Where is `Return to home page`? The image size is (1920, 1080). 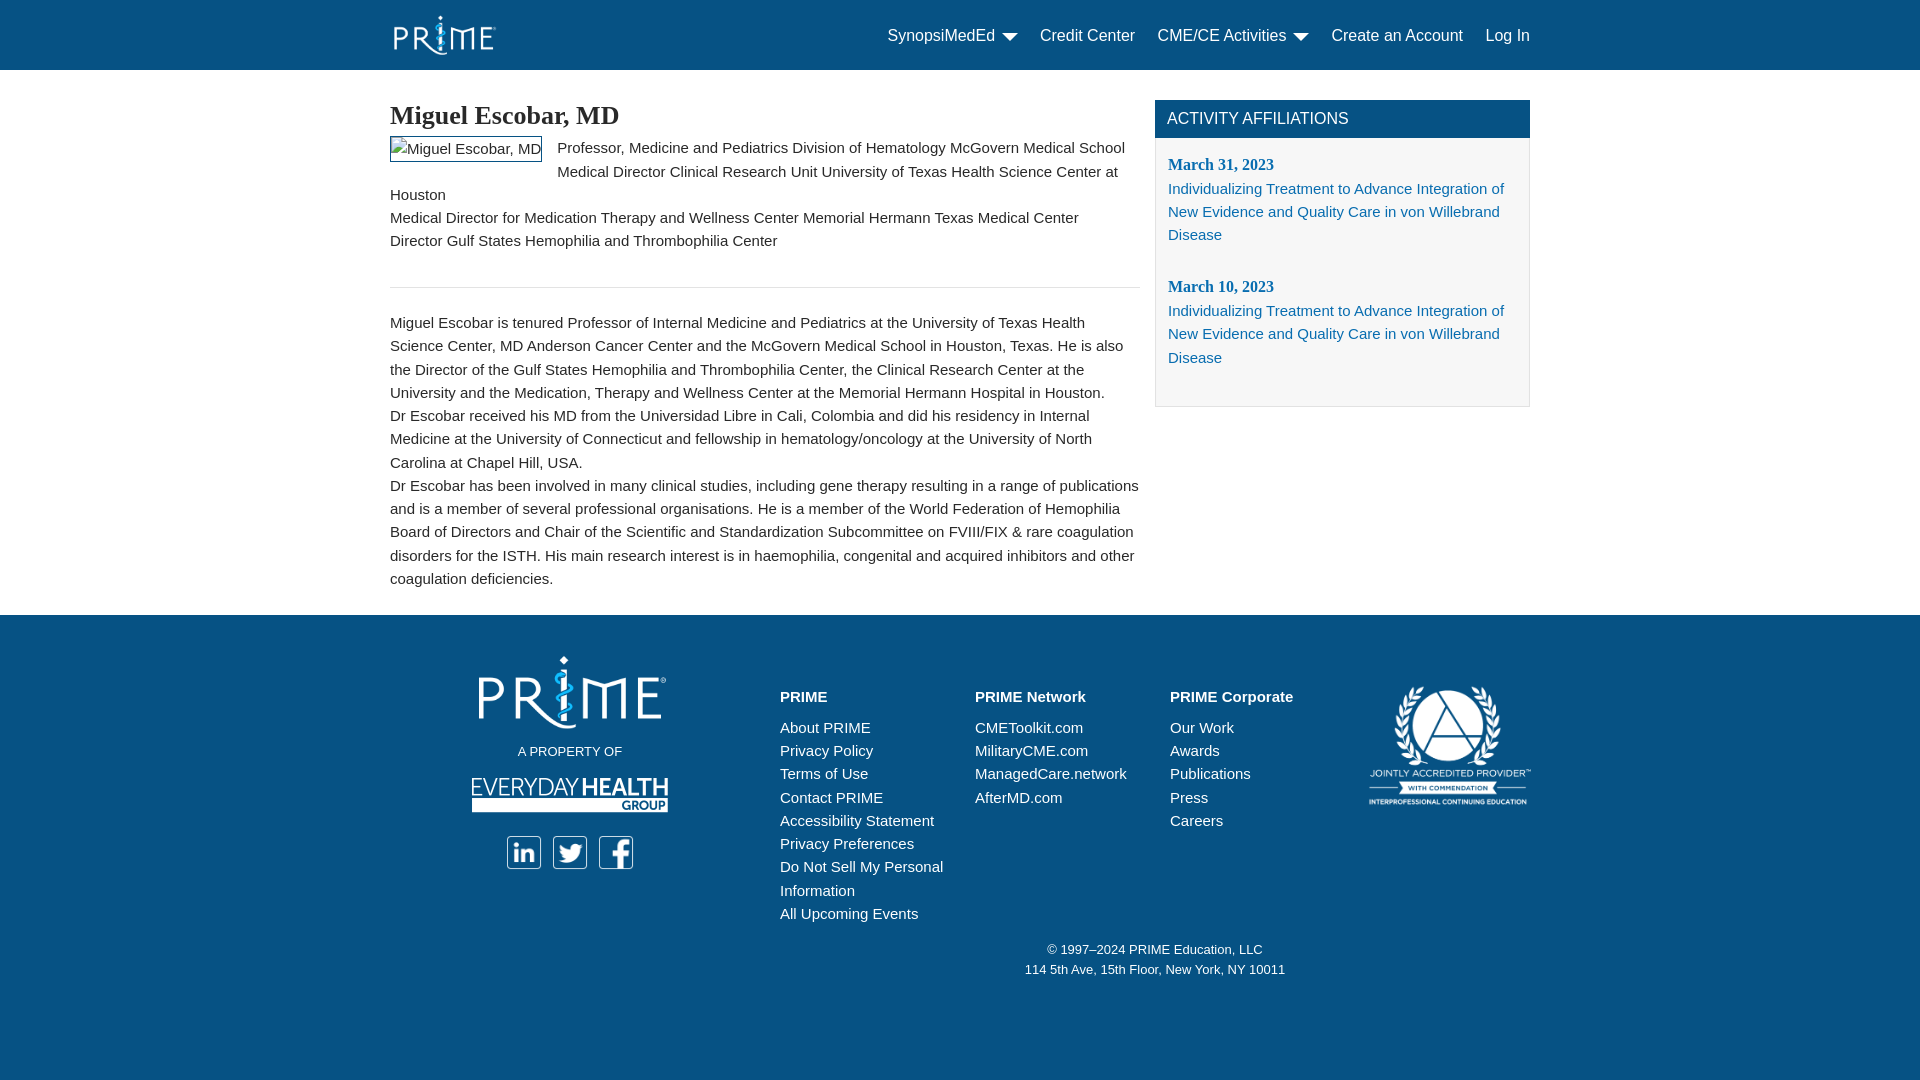 Return to home page is located at coordinates (472, 35).